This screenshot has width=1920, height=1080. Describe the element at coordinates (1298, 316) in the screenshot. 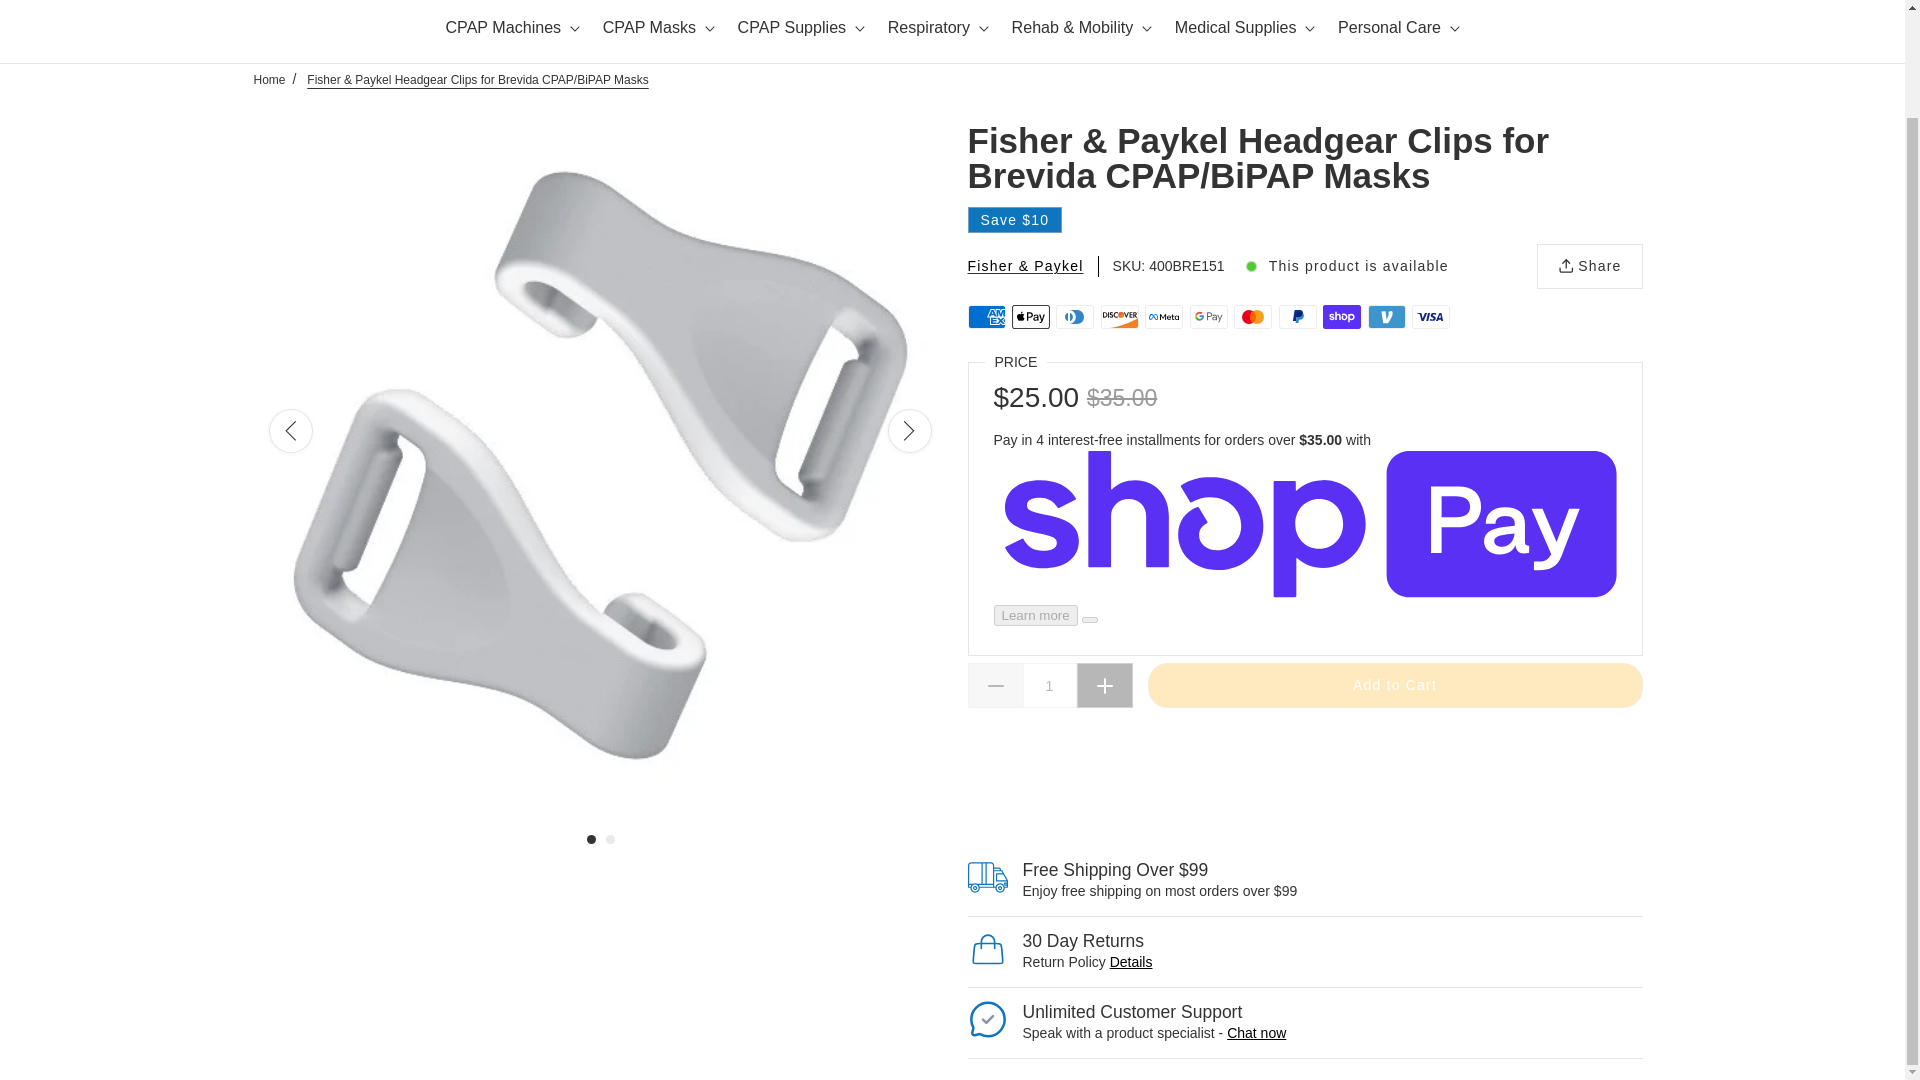

I see `PayPal` at that location.